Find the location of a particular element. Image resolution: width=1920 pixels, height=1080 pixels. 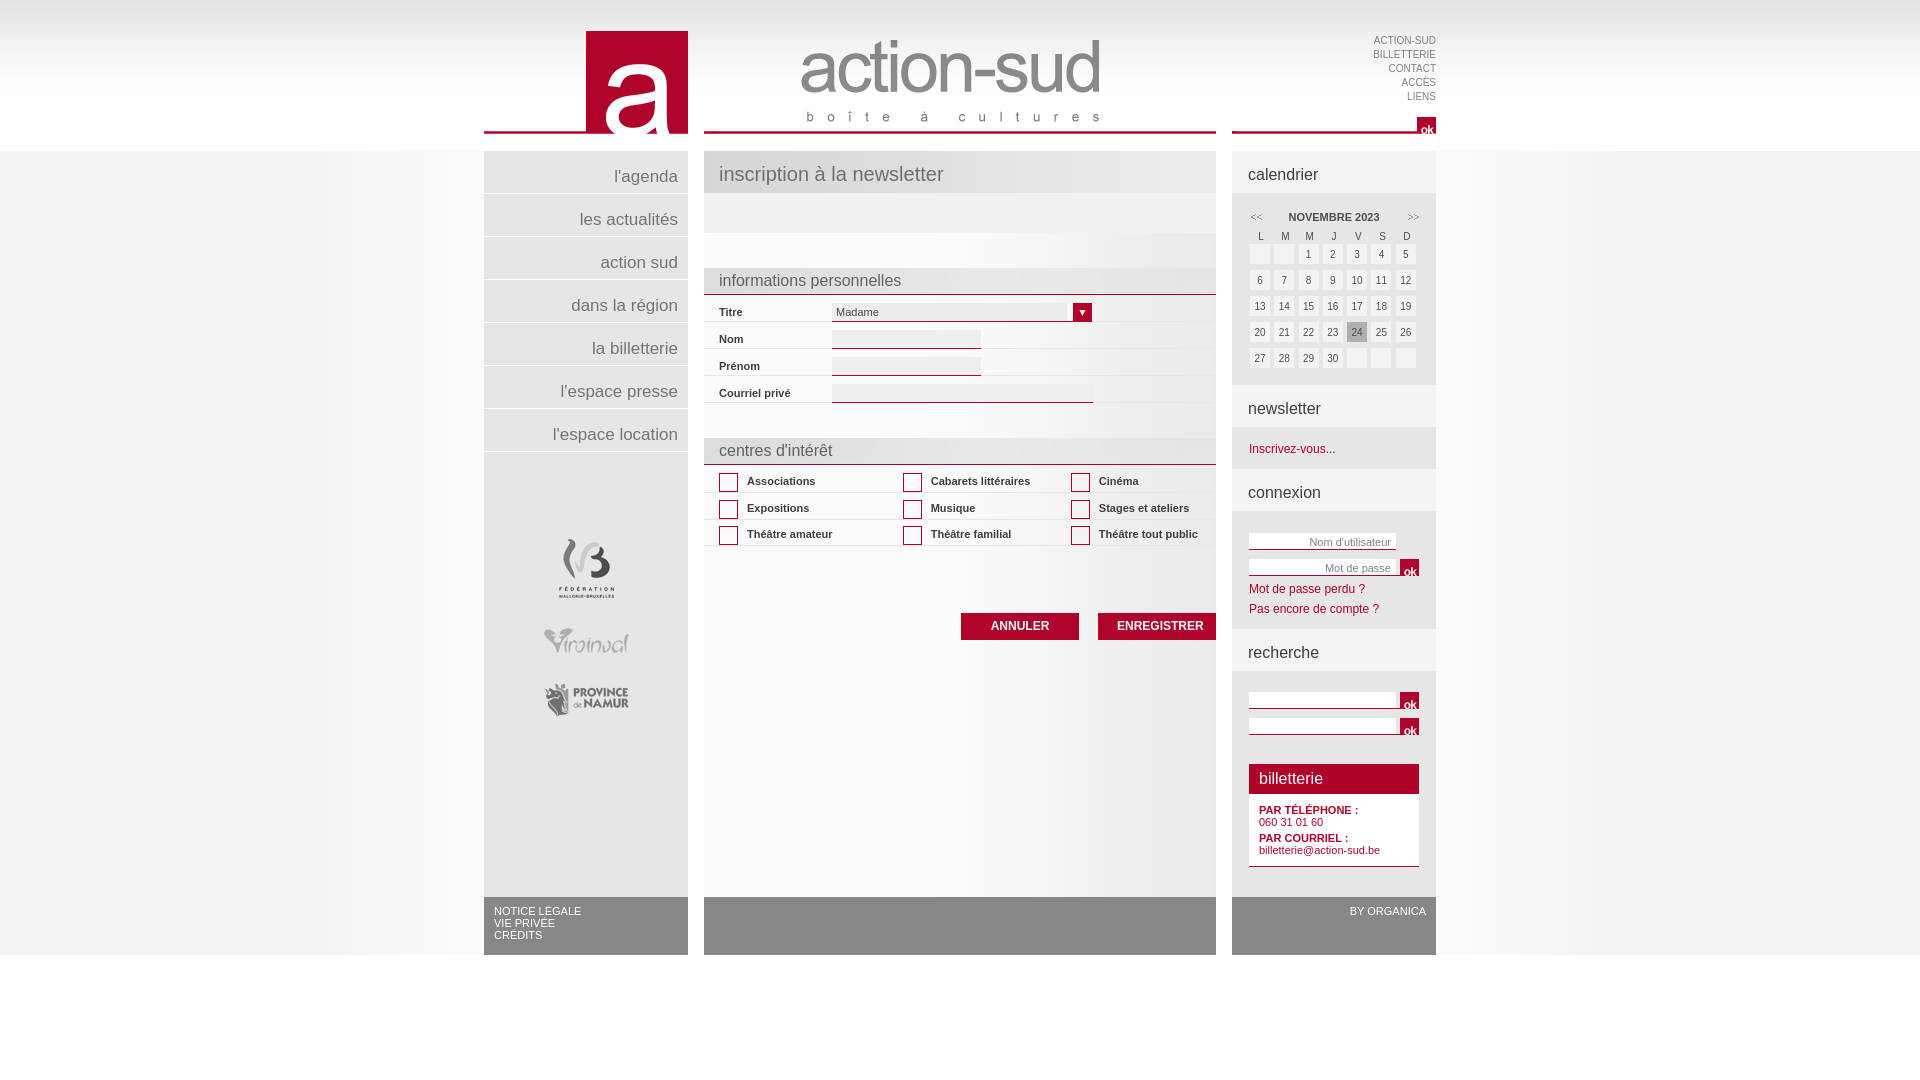

ANNULER is located at coordinates (1020, 626).